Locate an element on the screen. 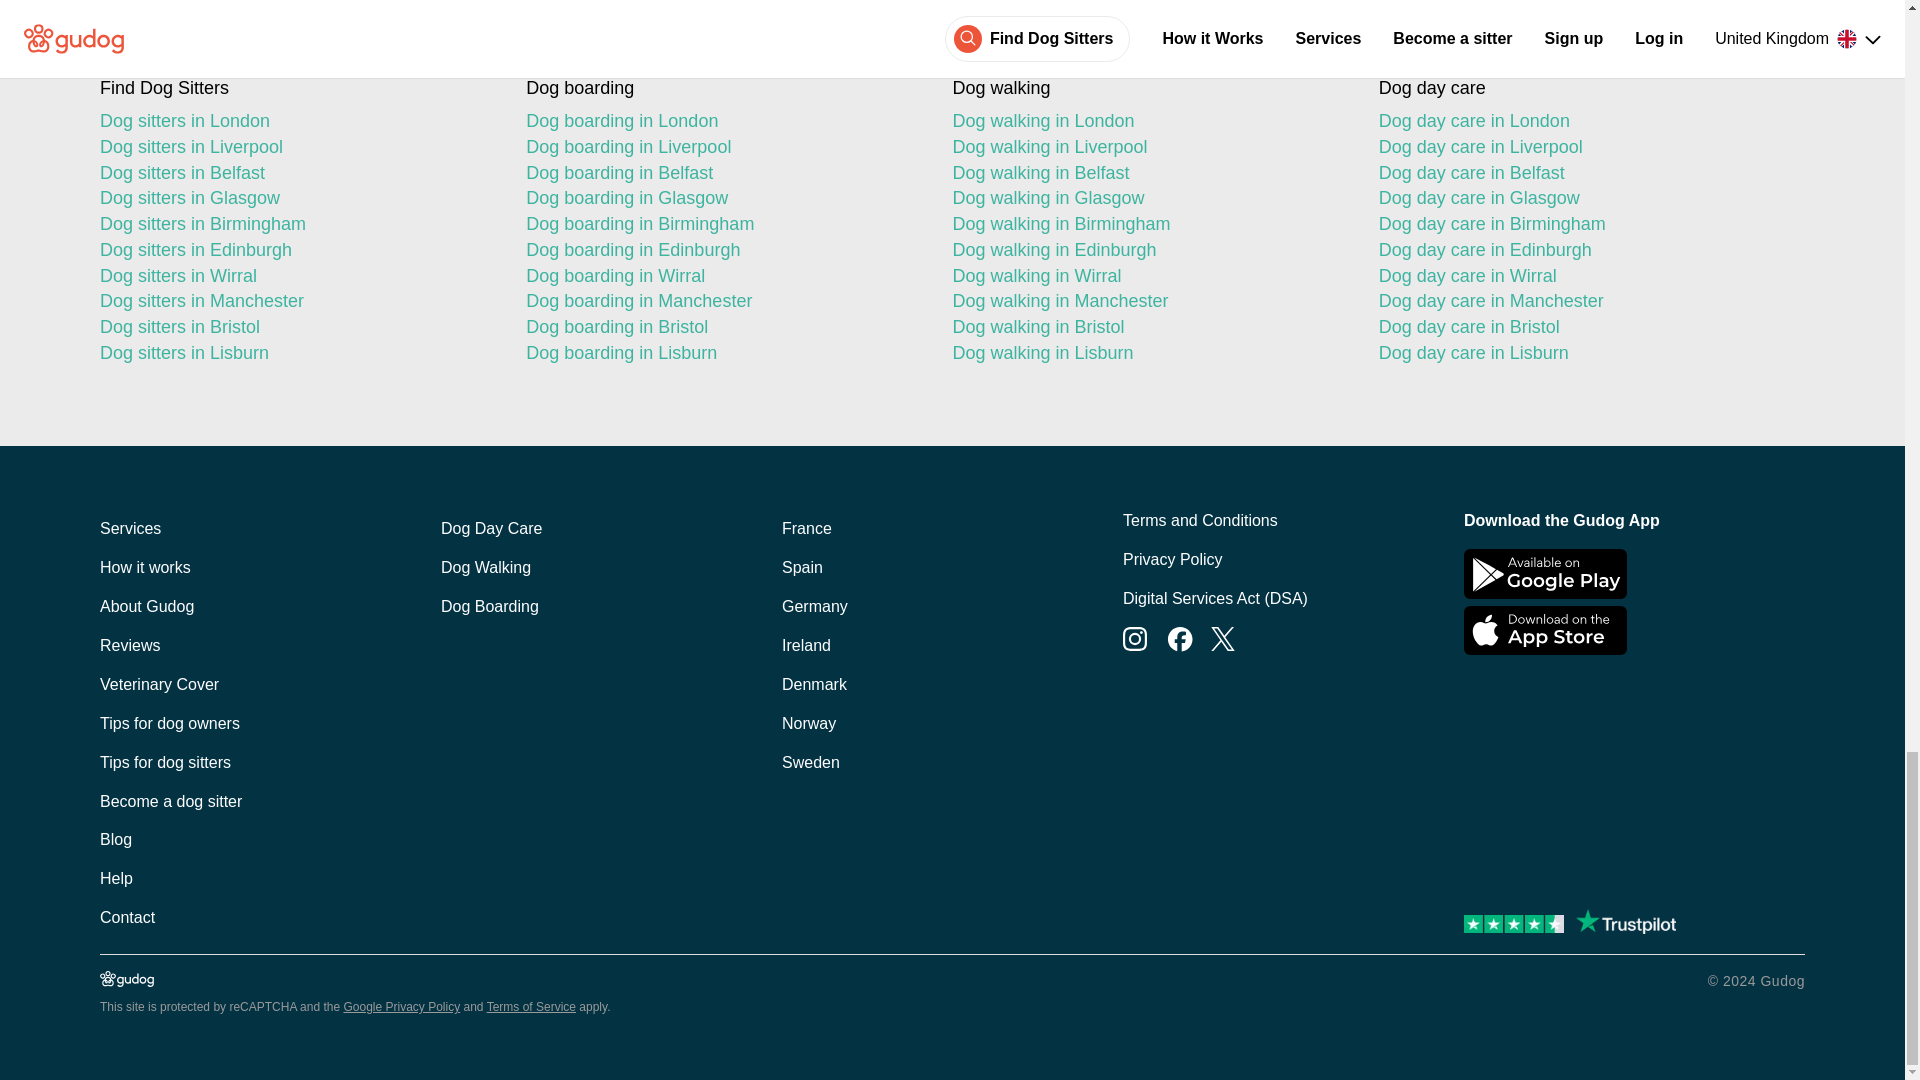 Image resolution: width=1920 pixels, height=1080 pixels. Dog sitters in Lisburn is located at coordinates (296, 354).